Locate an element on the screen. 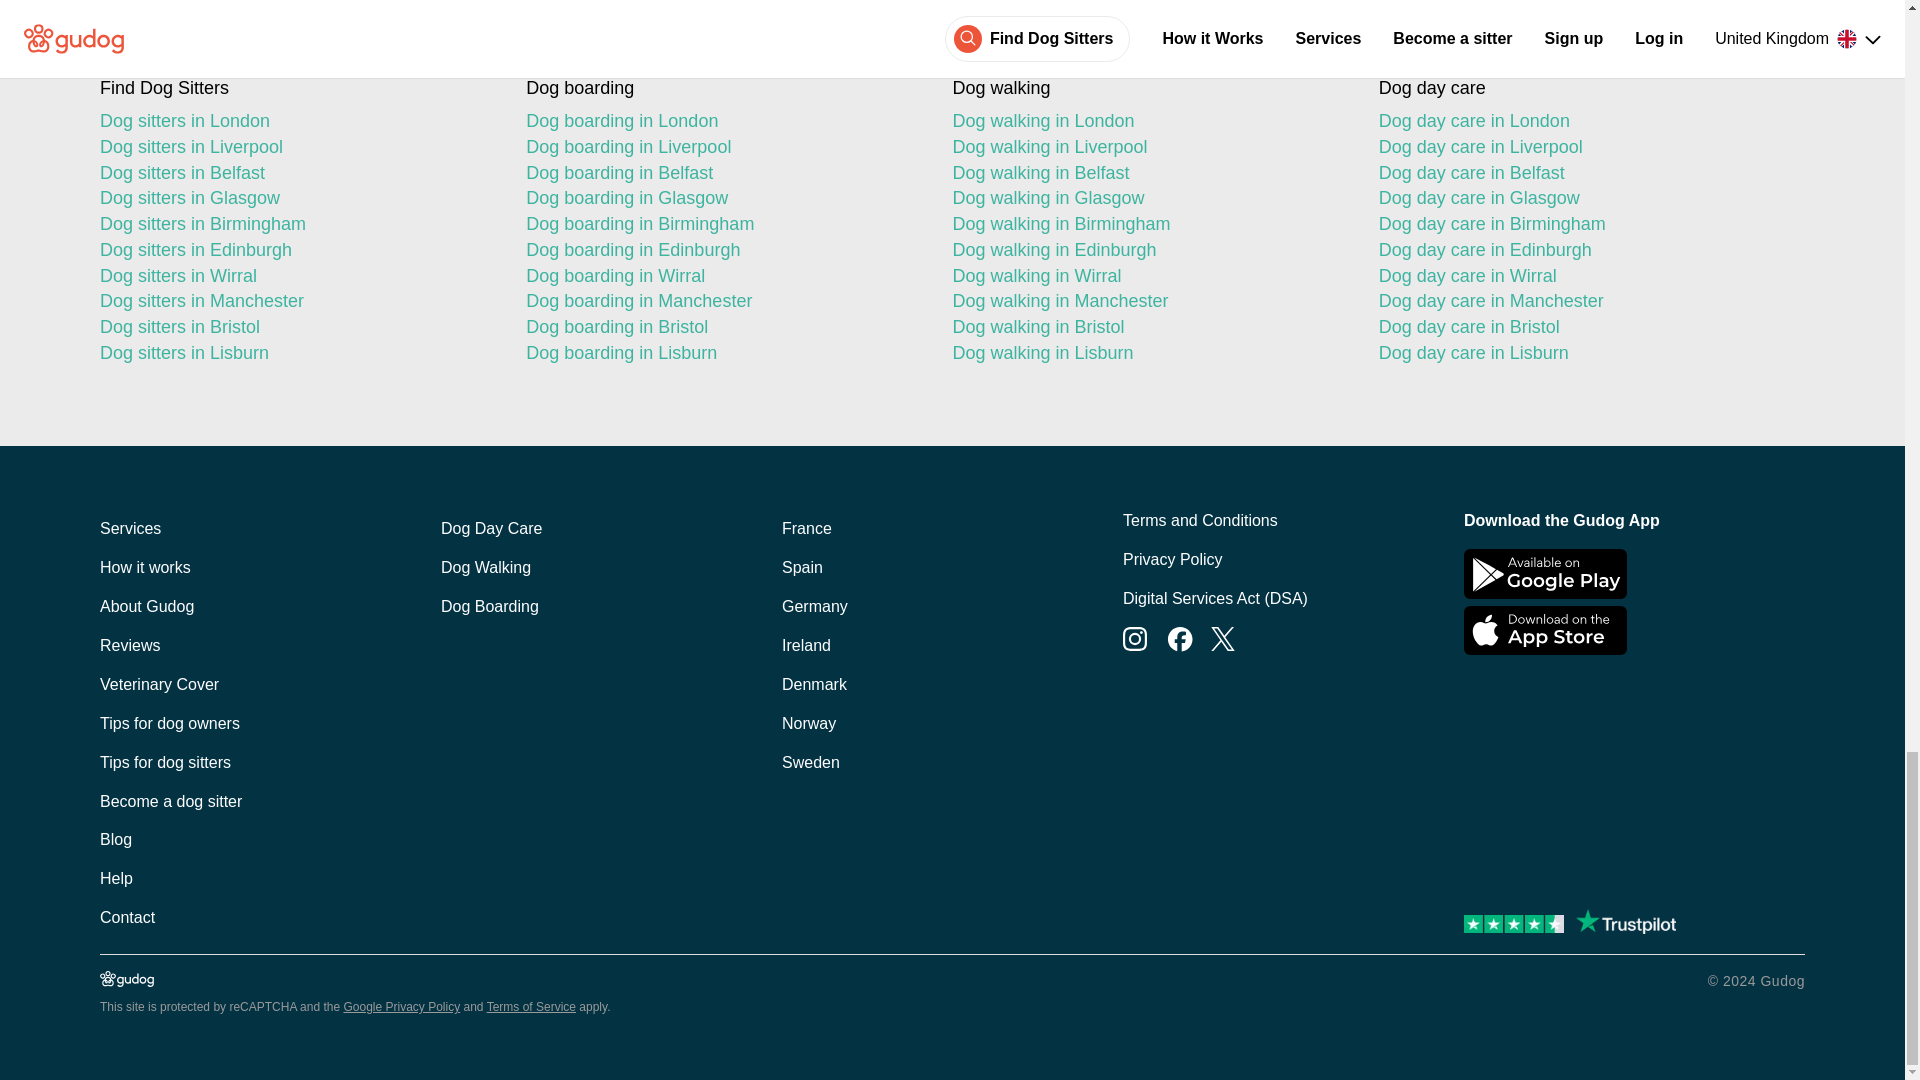 Image resolution: width=1920 pixels, height=1080 pixels. Dog sitters in Lisburn is located at coordinates (296, 354).